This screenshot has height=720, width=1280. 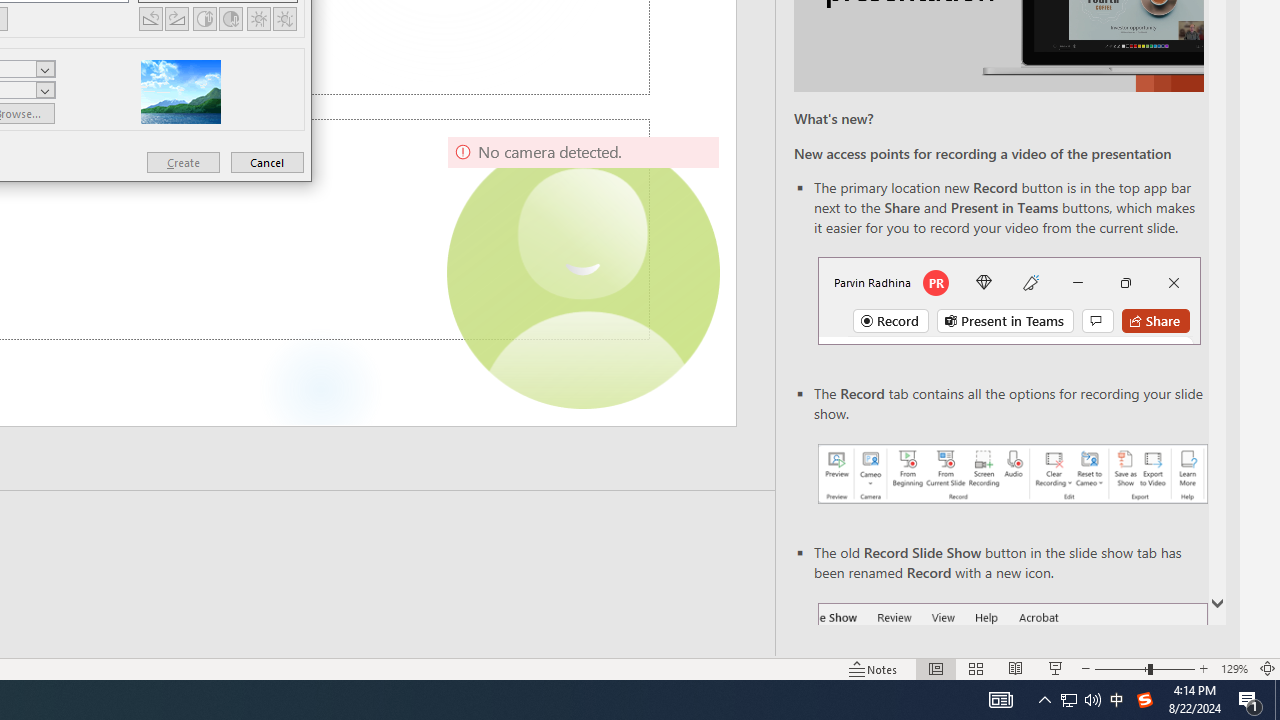 I want to click on More Contrast, so click(x=204, y=18).